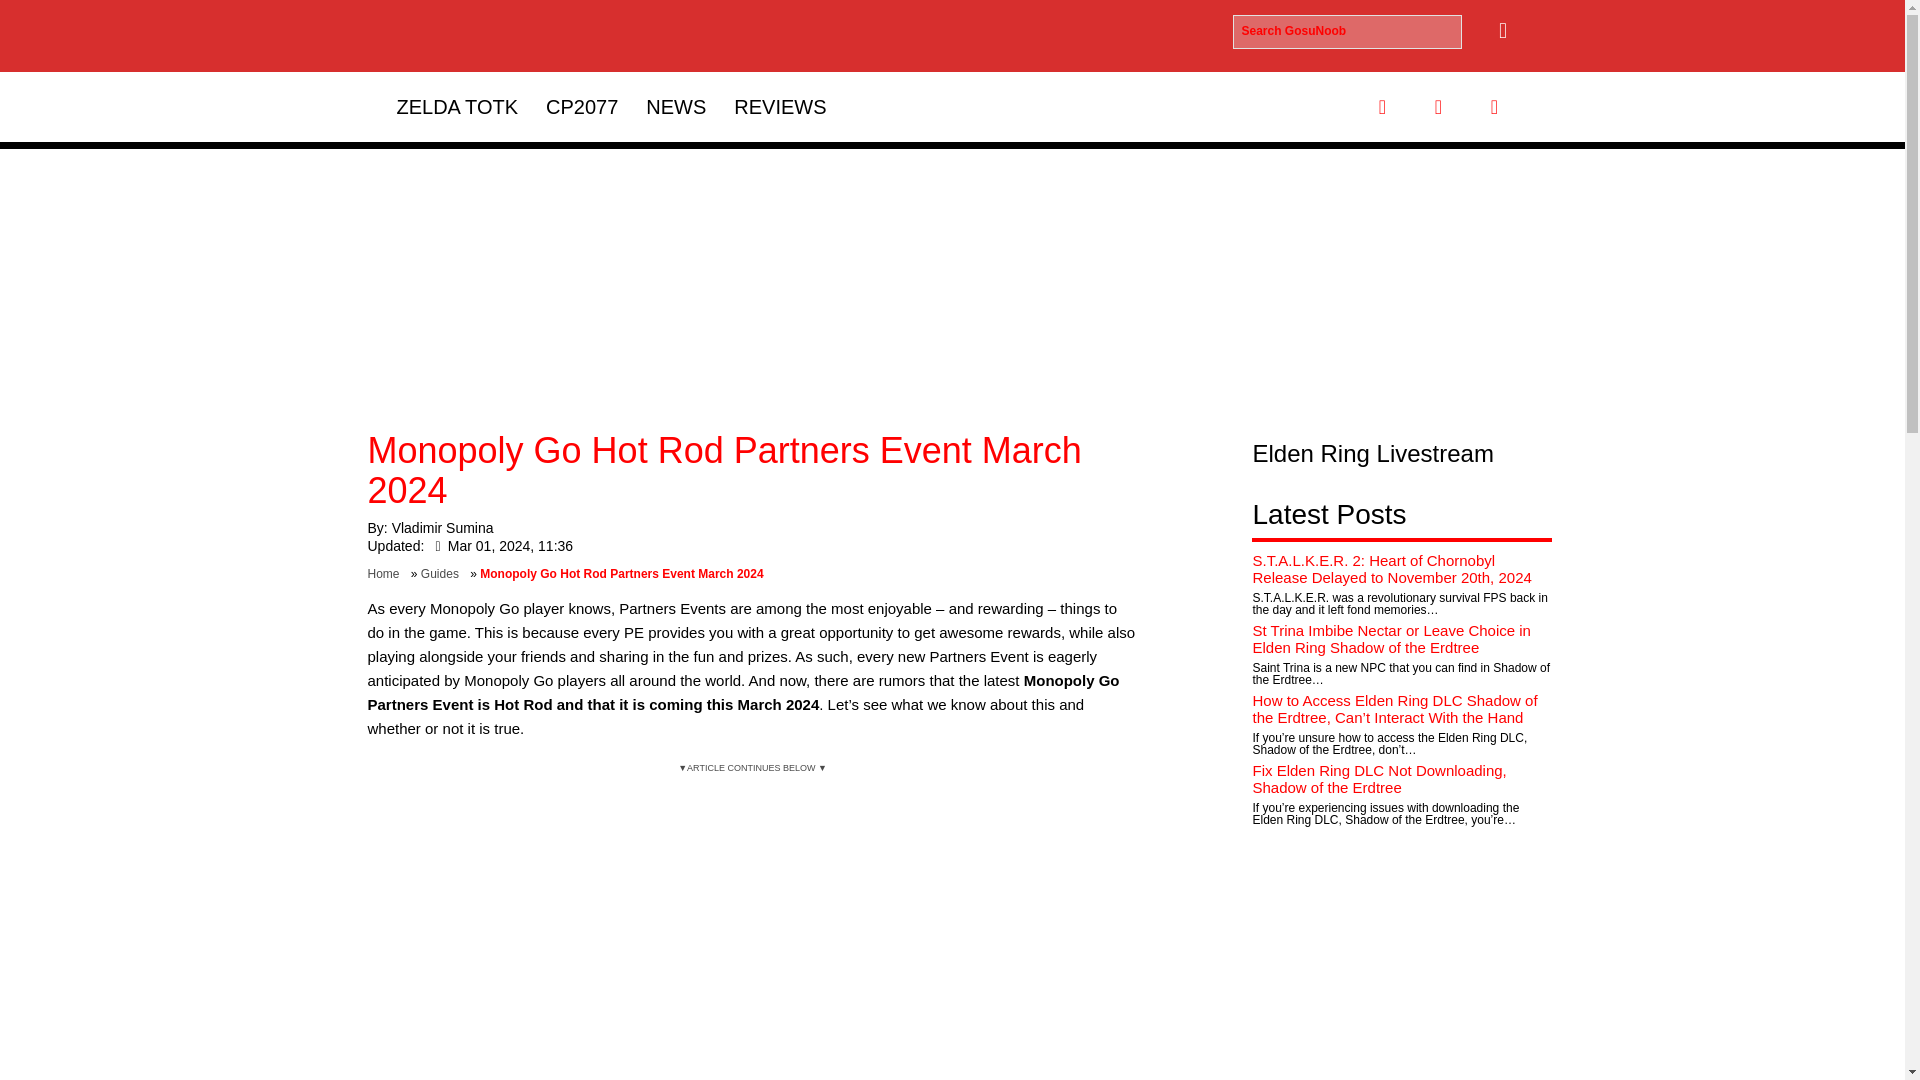 This screenshot has height=1080, width=1920. I want to click on CP2077, so click(581, 106).